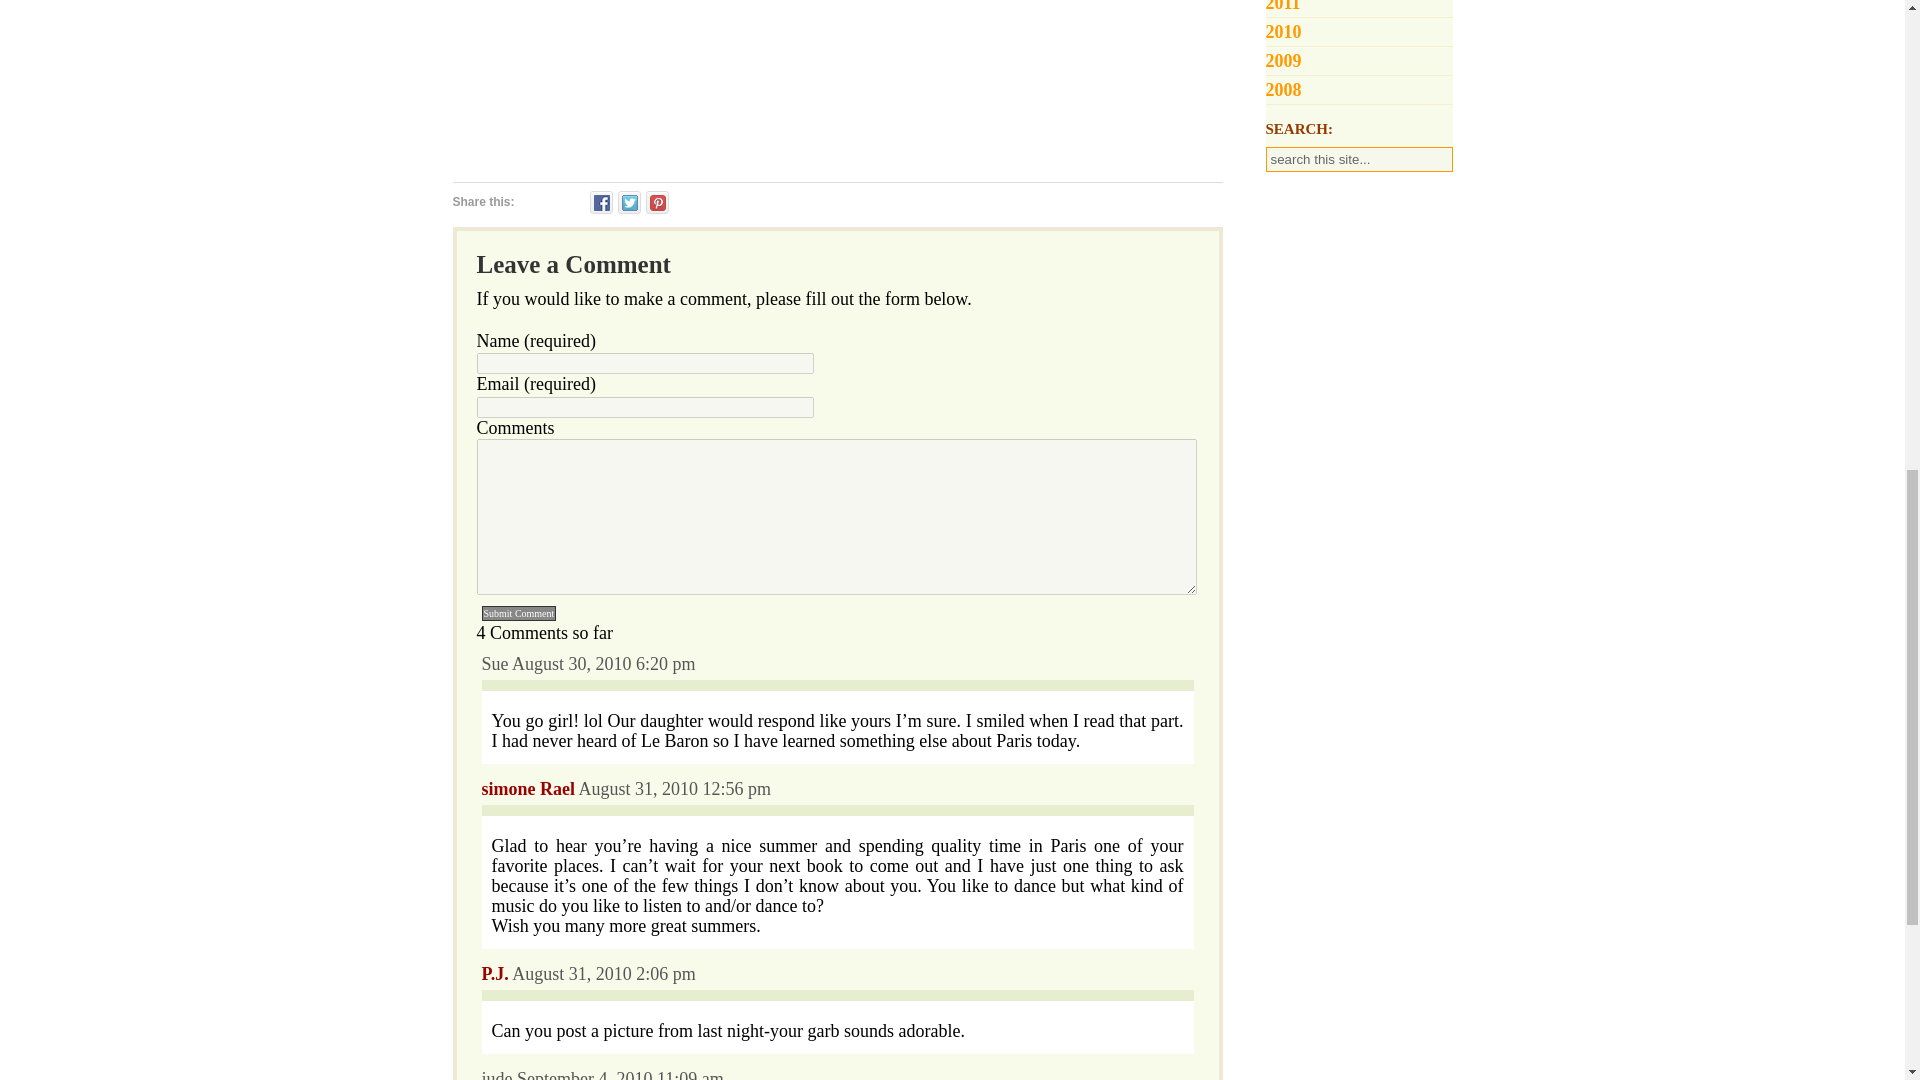  I want to click on Click to share on Pinterest, so click(656, 202).